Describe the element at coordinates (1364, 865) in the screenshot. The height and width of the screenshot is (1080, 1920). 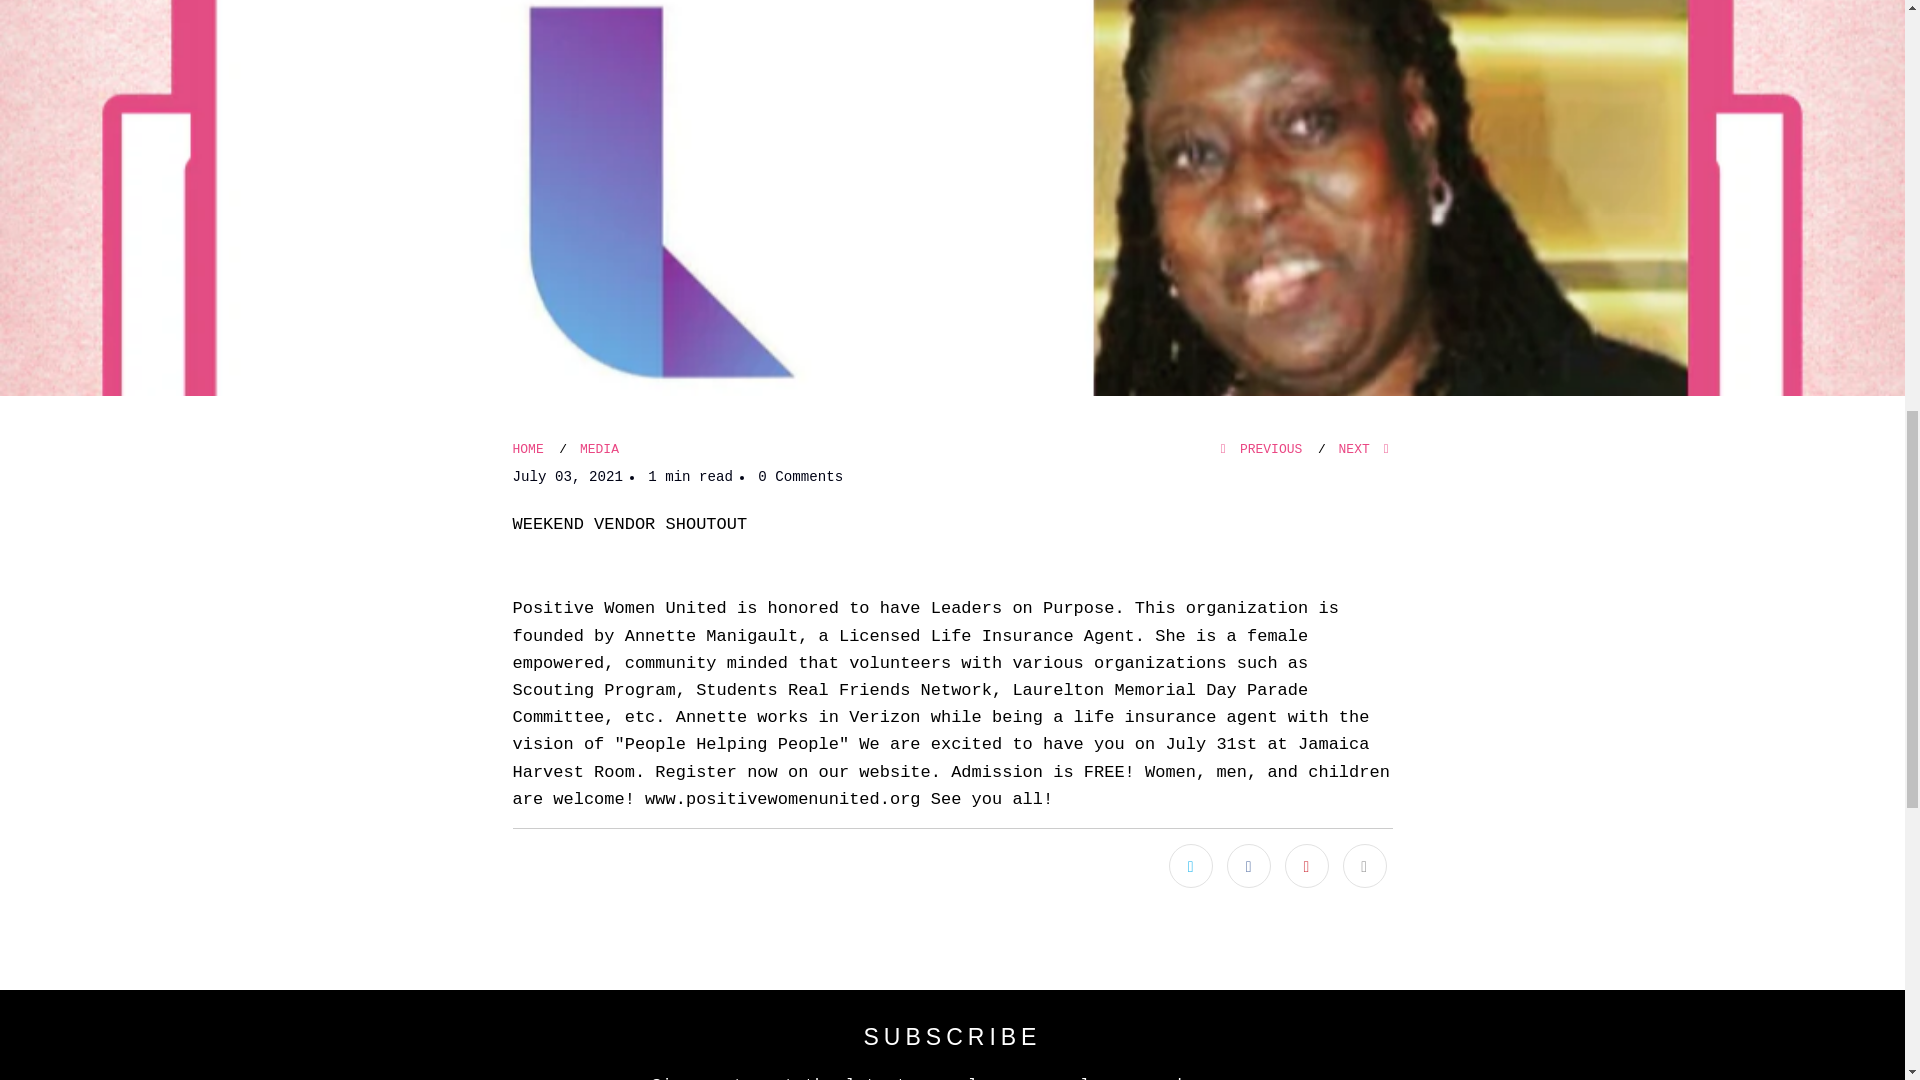
I see `Email this to a friend` at that location.